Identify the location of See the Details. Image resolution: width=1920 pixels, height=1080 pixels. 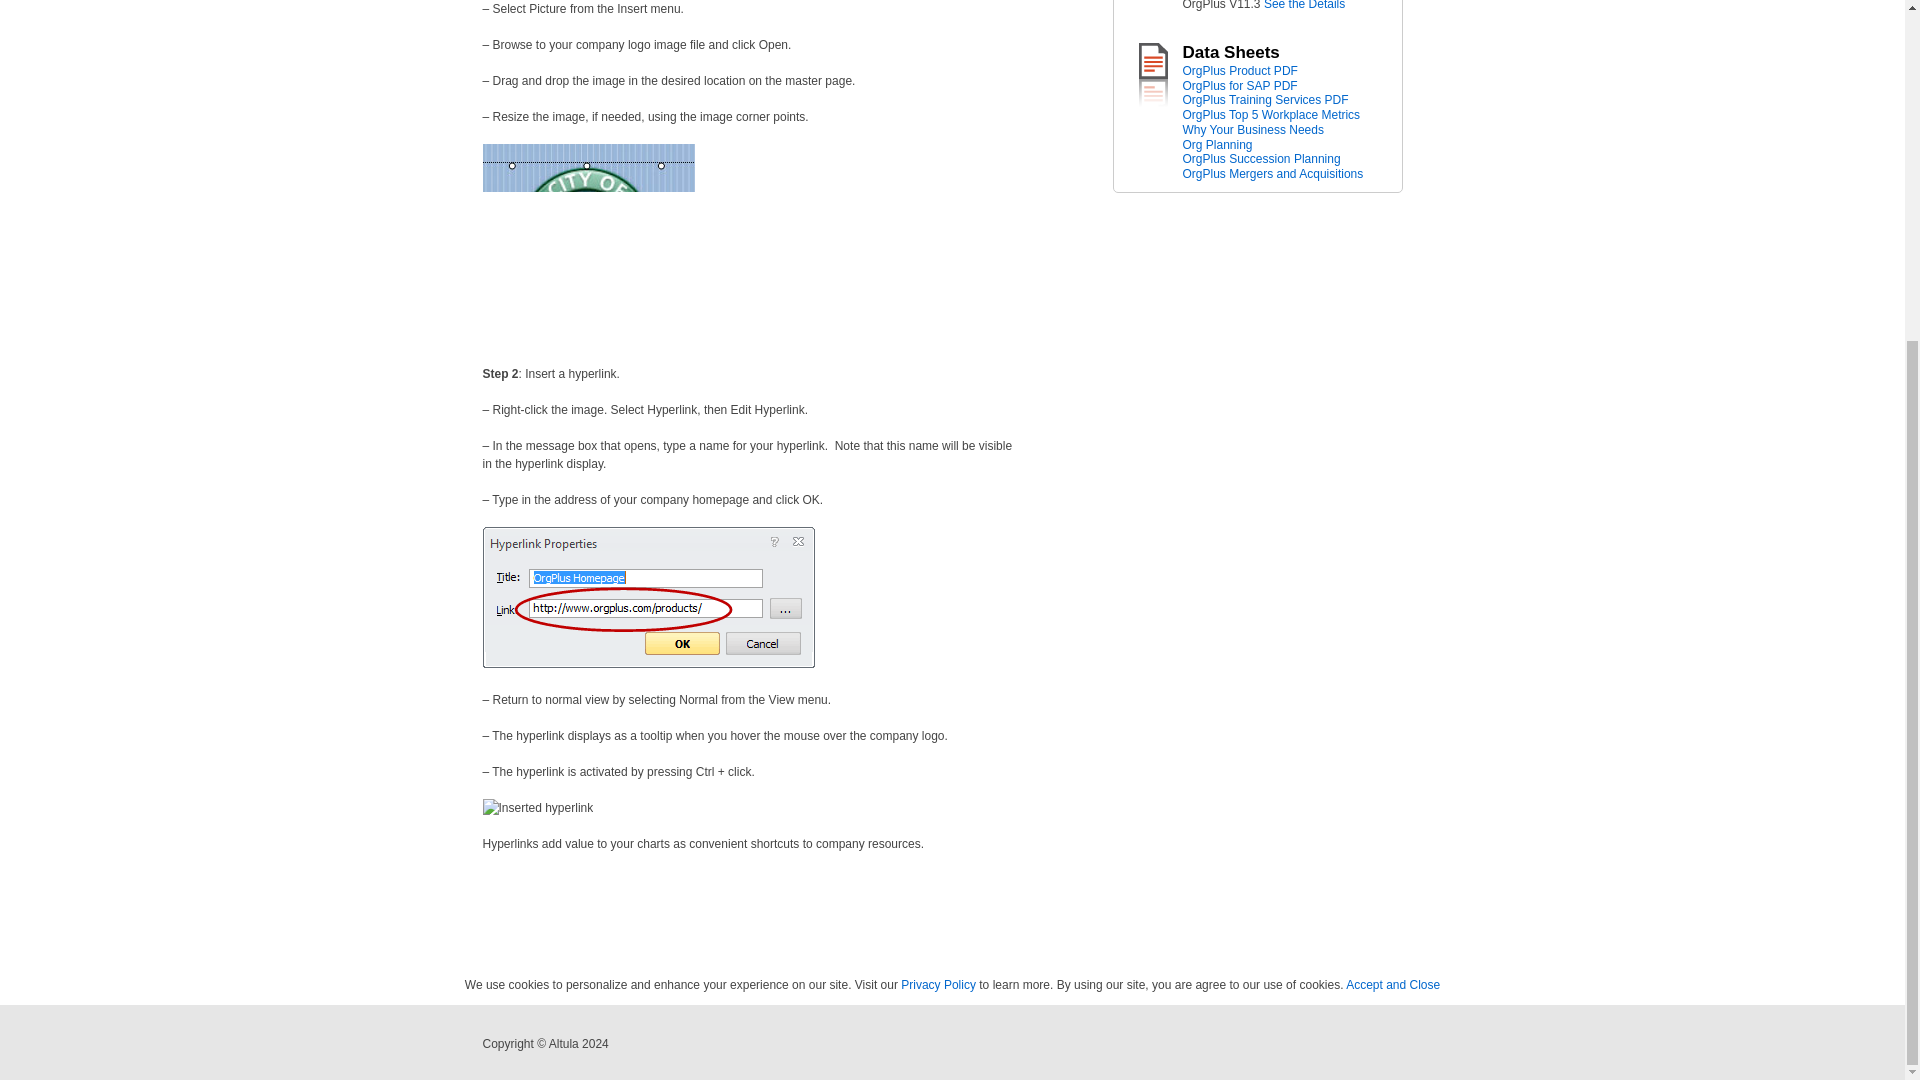
(1304, 5).